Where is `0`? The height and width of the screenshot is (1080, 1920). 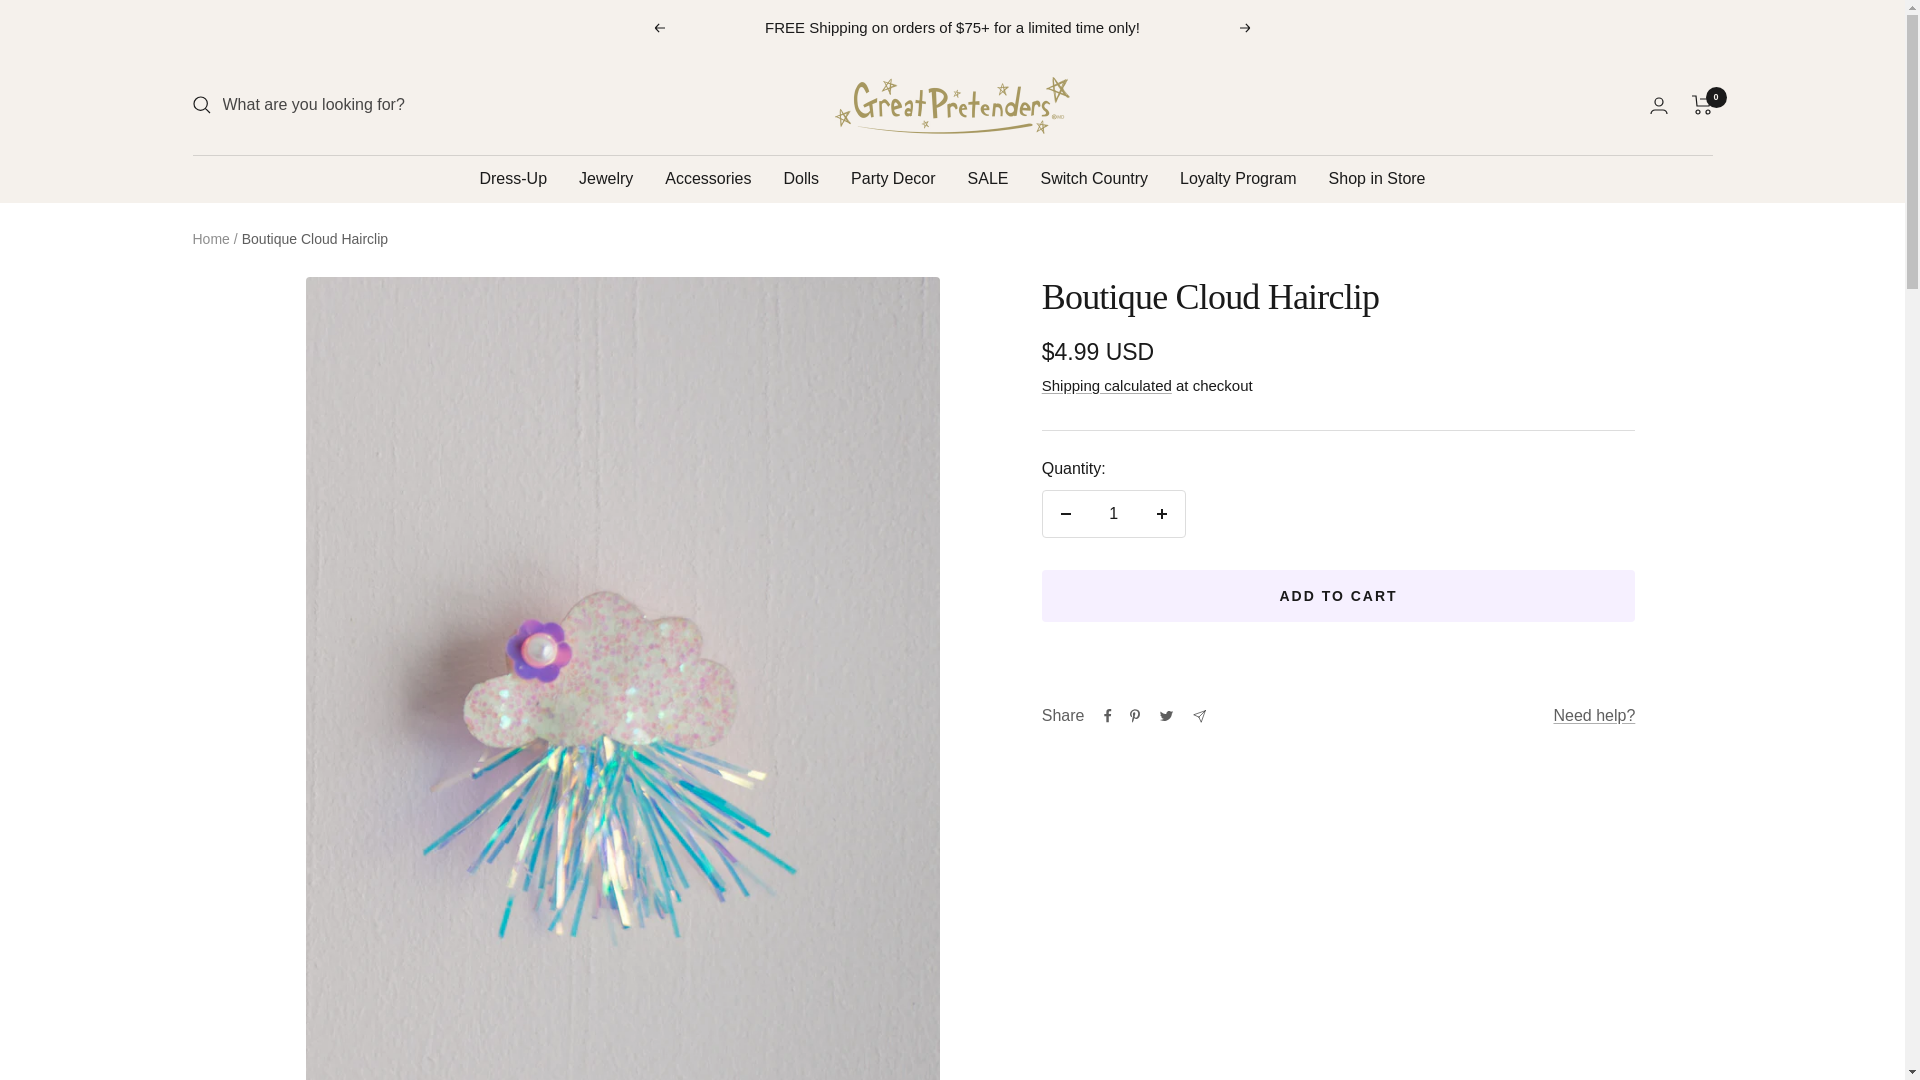
0 is located at coordinates (1702, 104).